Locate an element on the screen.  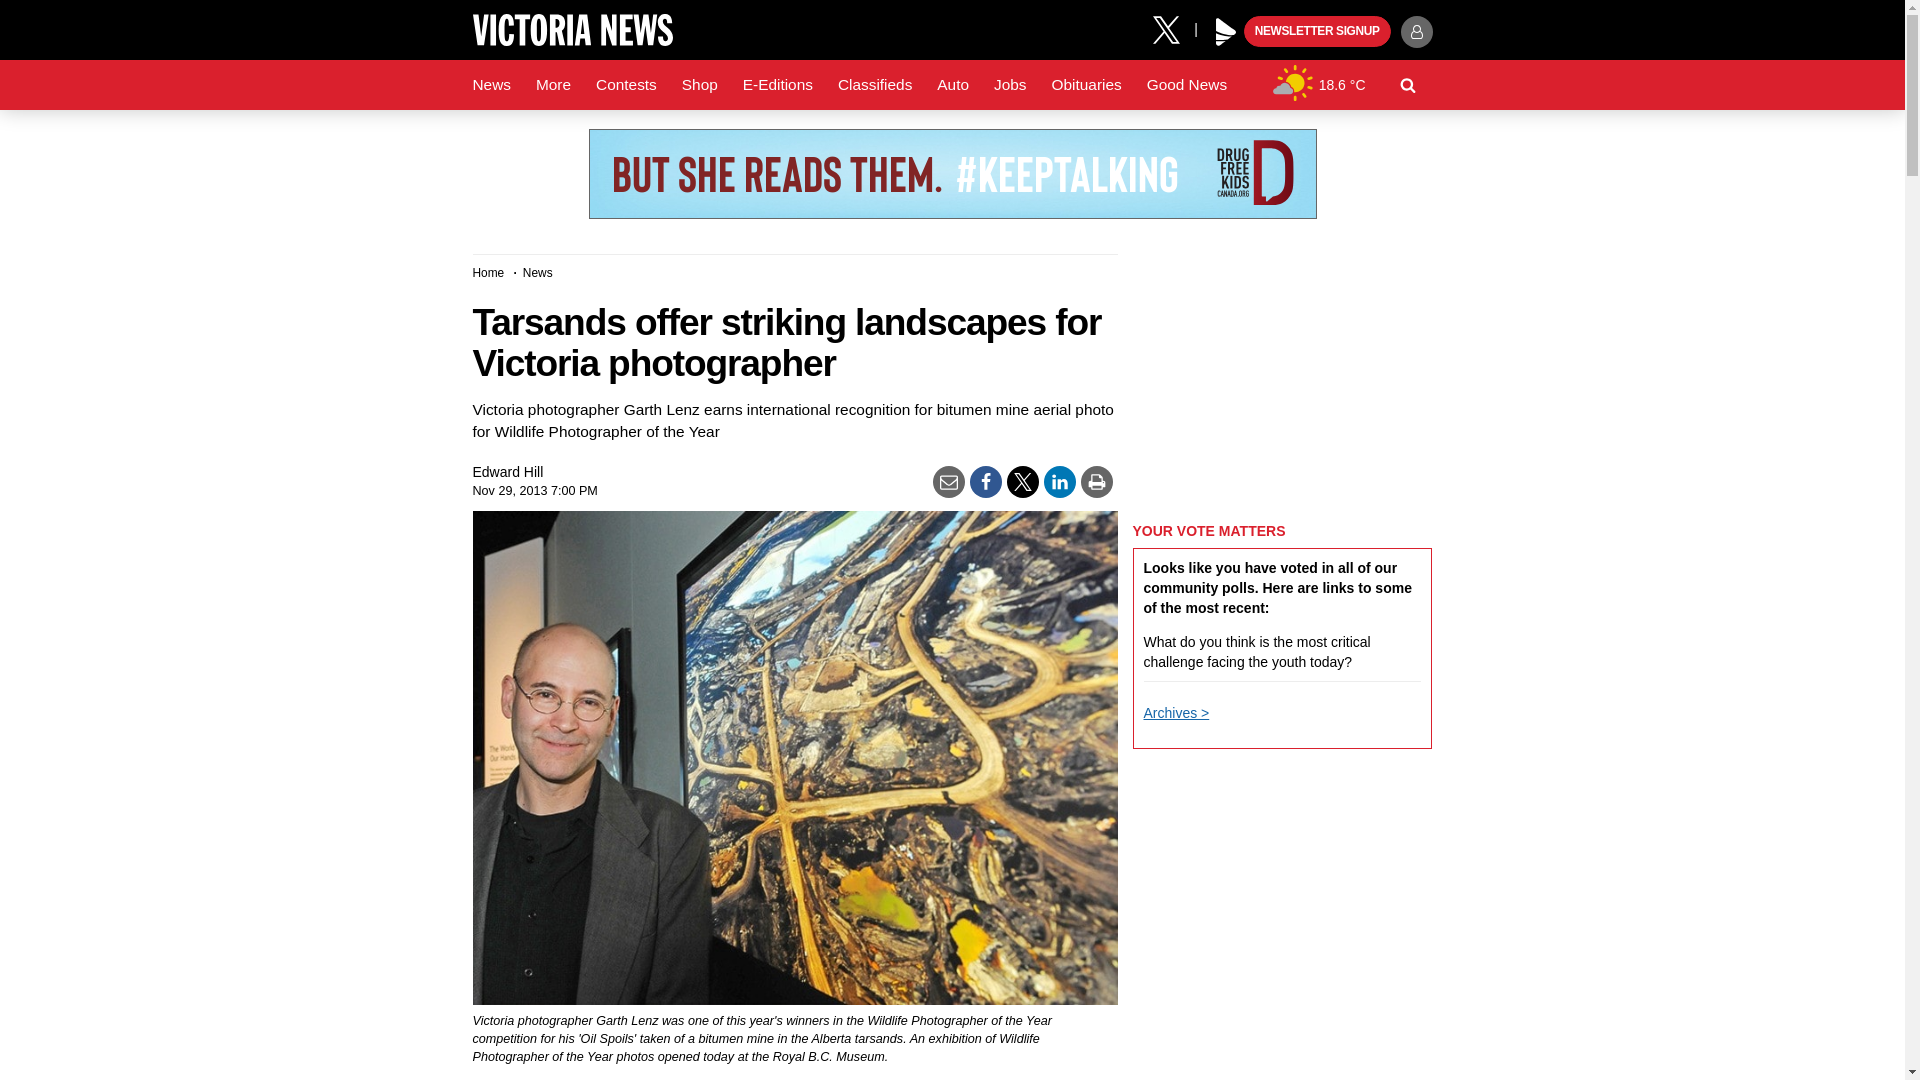
News is located at coordinates (491, 85).